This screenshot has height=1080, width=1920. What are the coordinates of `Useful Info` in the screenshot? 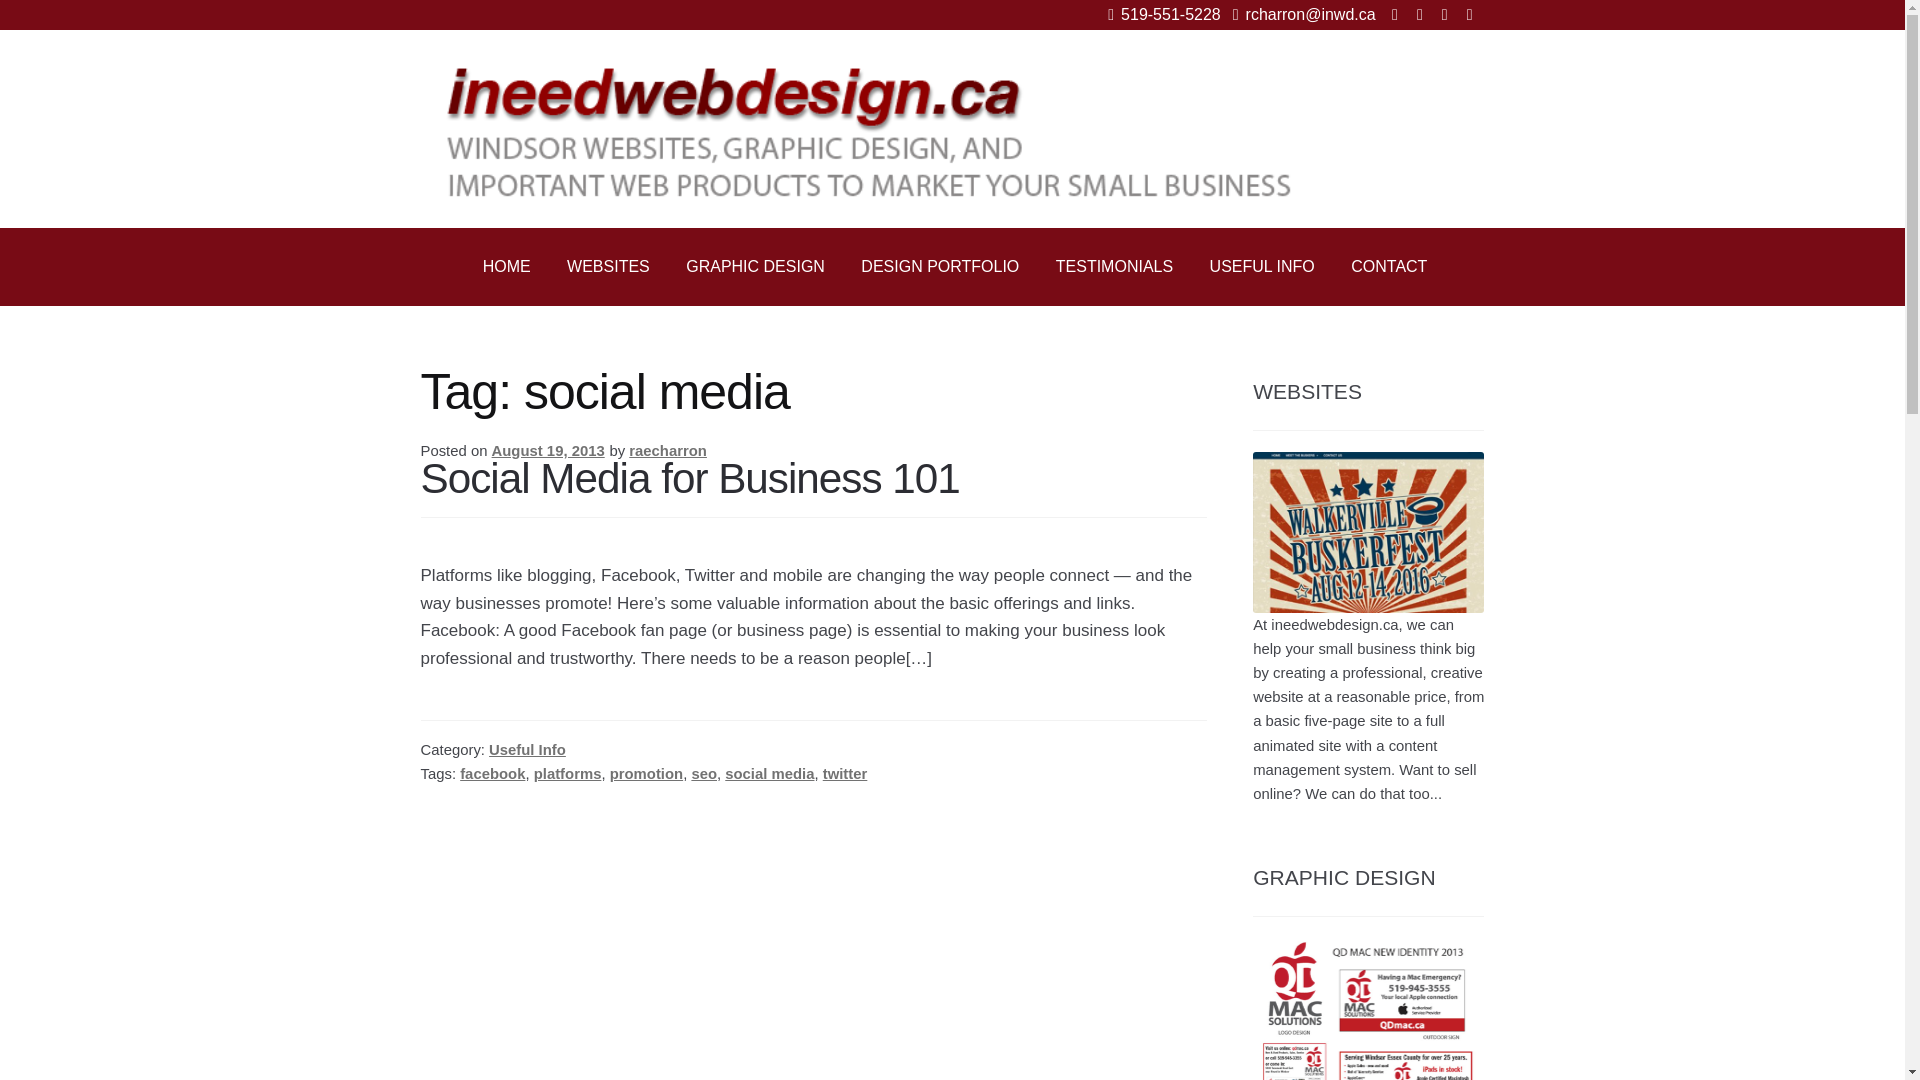 It's located at (528, 750).